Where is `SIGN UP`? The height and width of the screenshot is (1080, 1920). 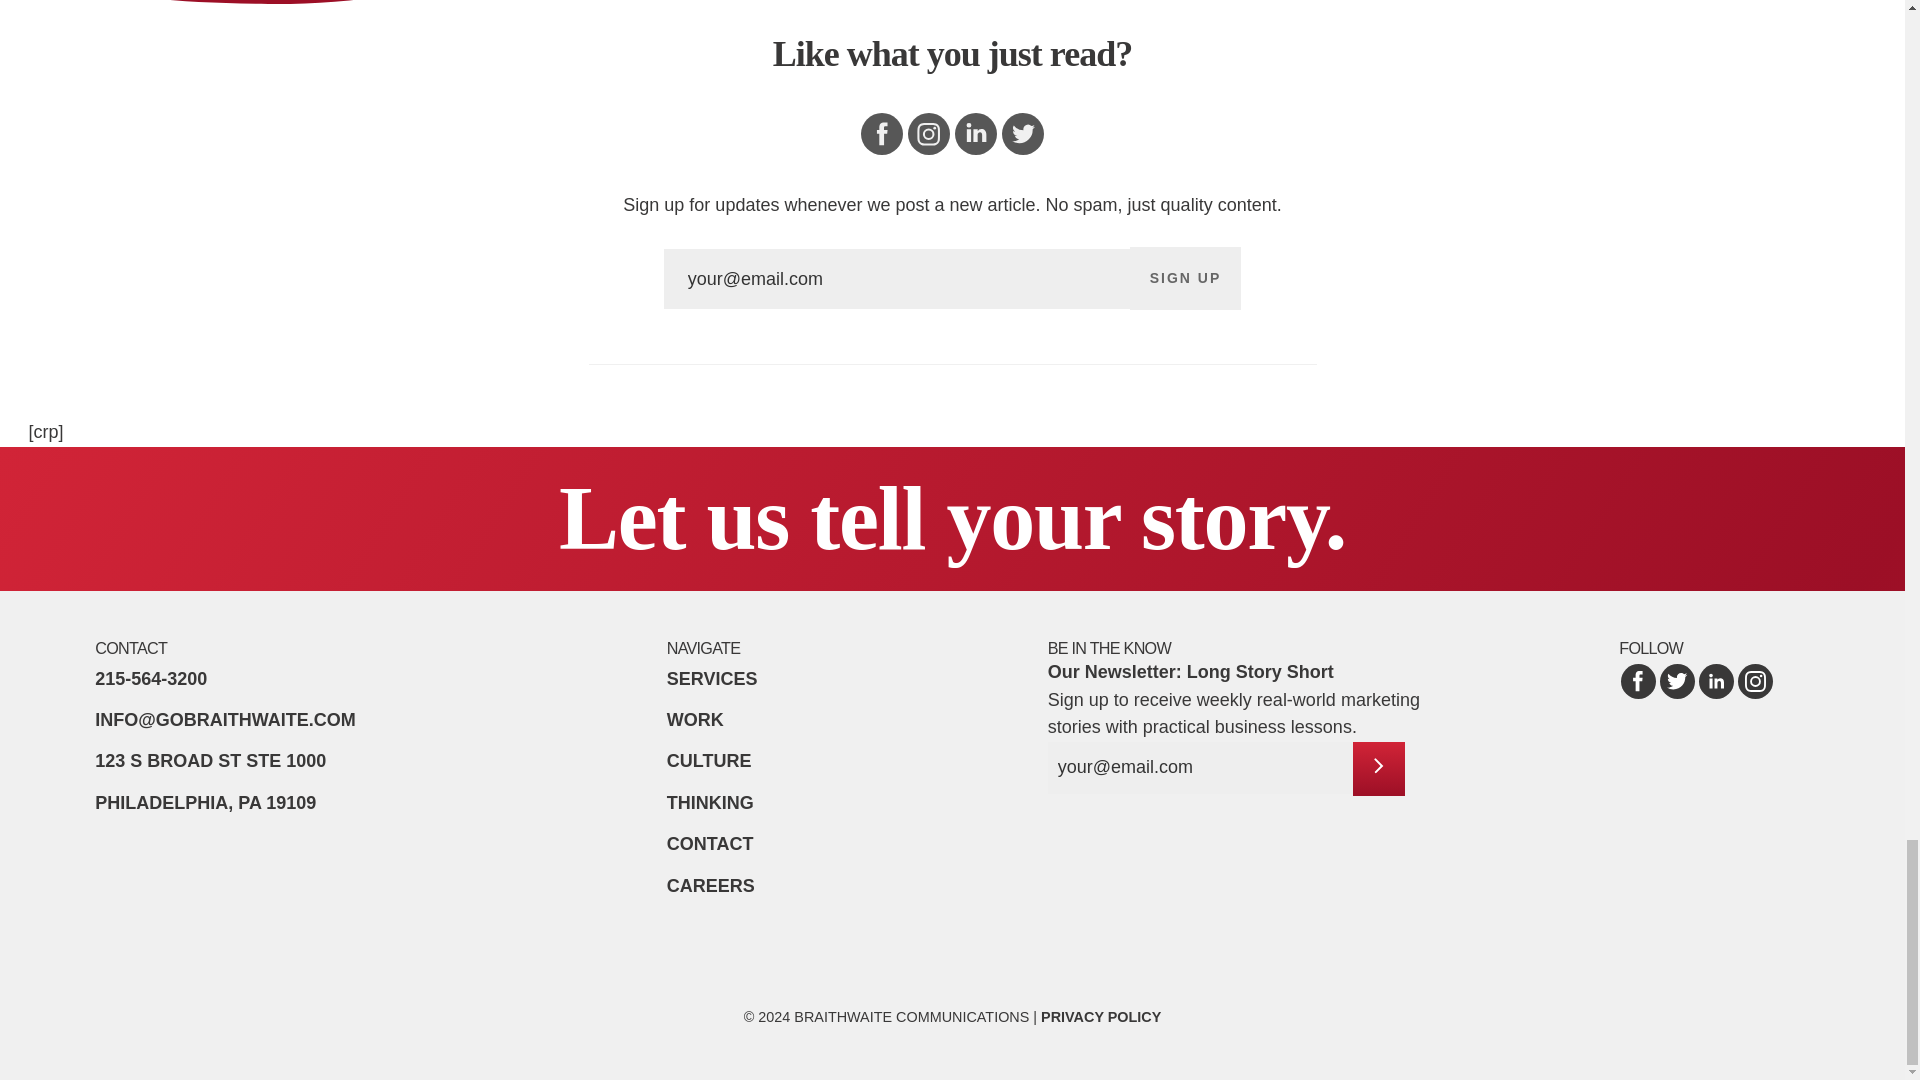 SIGN UP is located at coordinates (150, 678).